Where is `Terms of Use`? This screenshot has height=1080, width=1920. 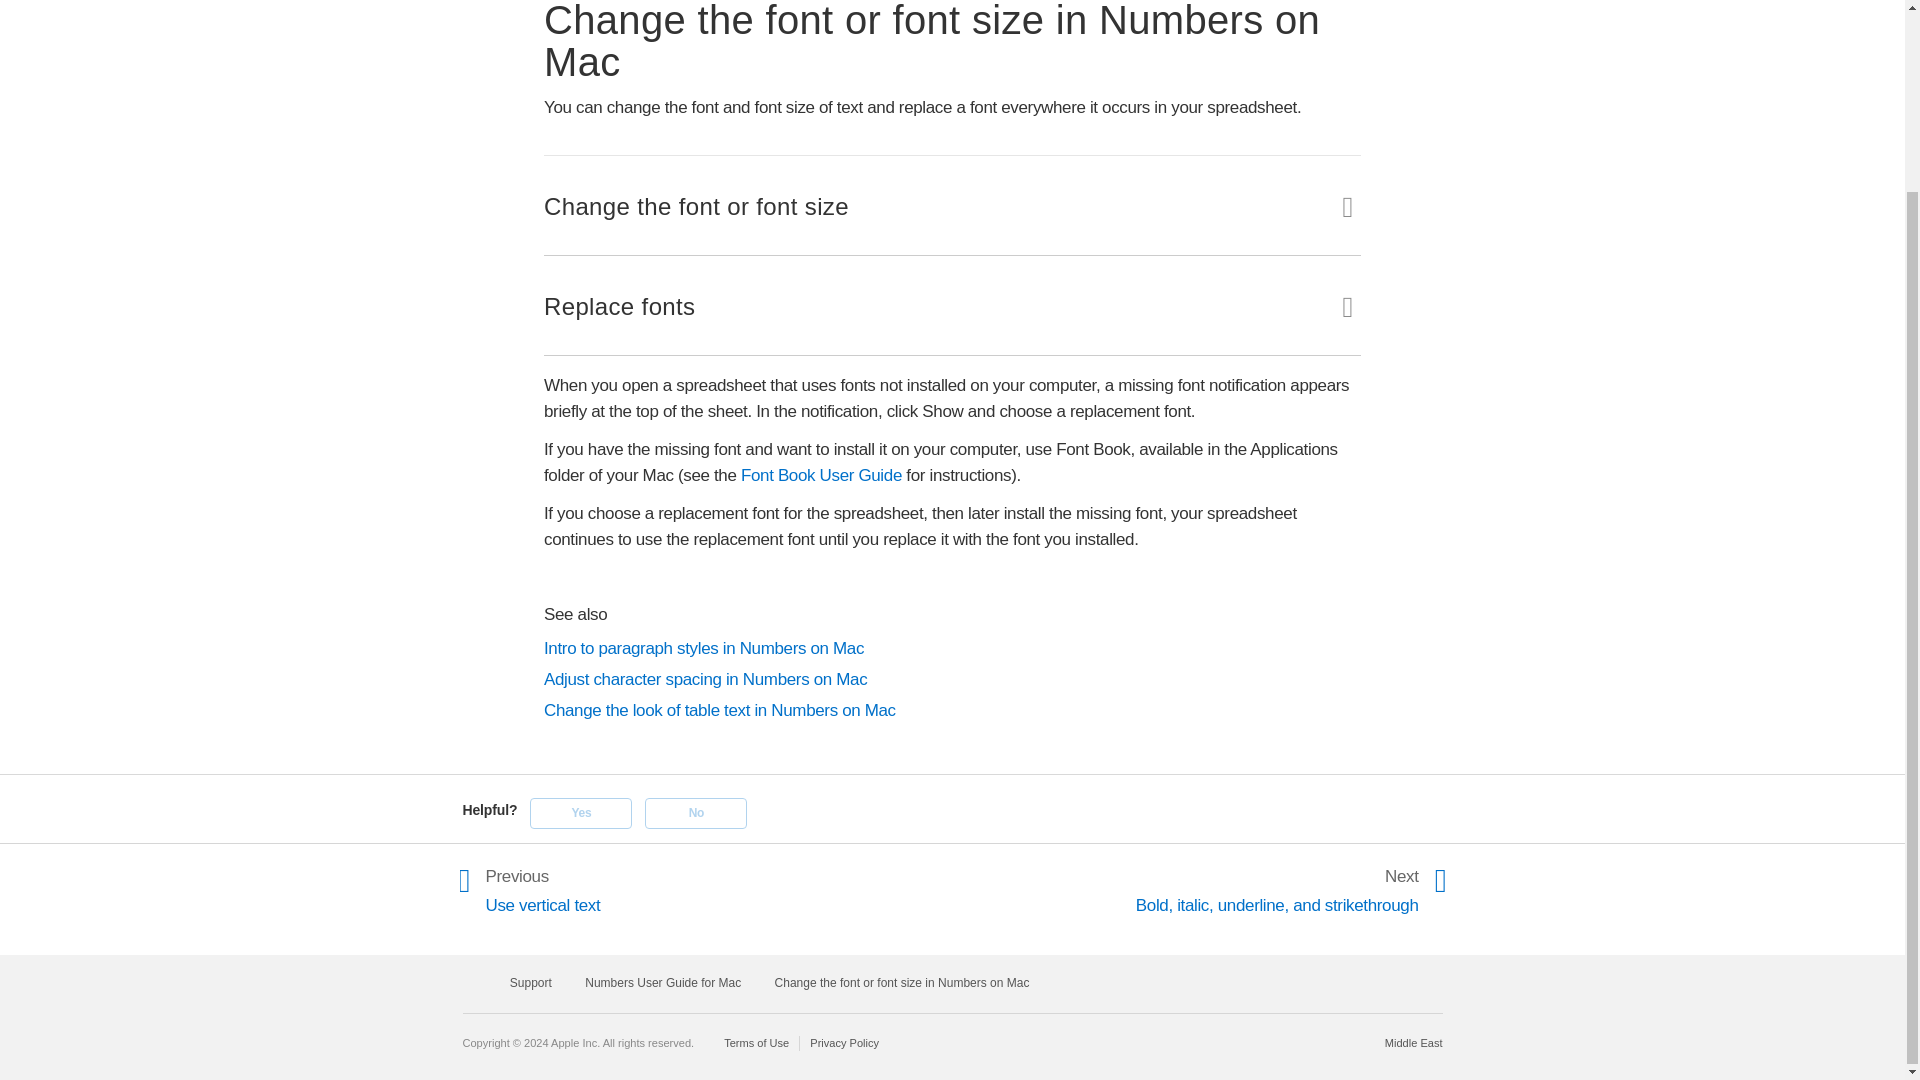
Terms of Use is located at coordinates (762, 1042).